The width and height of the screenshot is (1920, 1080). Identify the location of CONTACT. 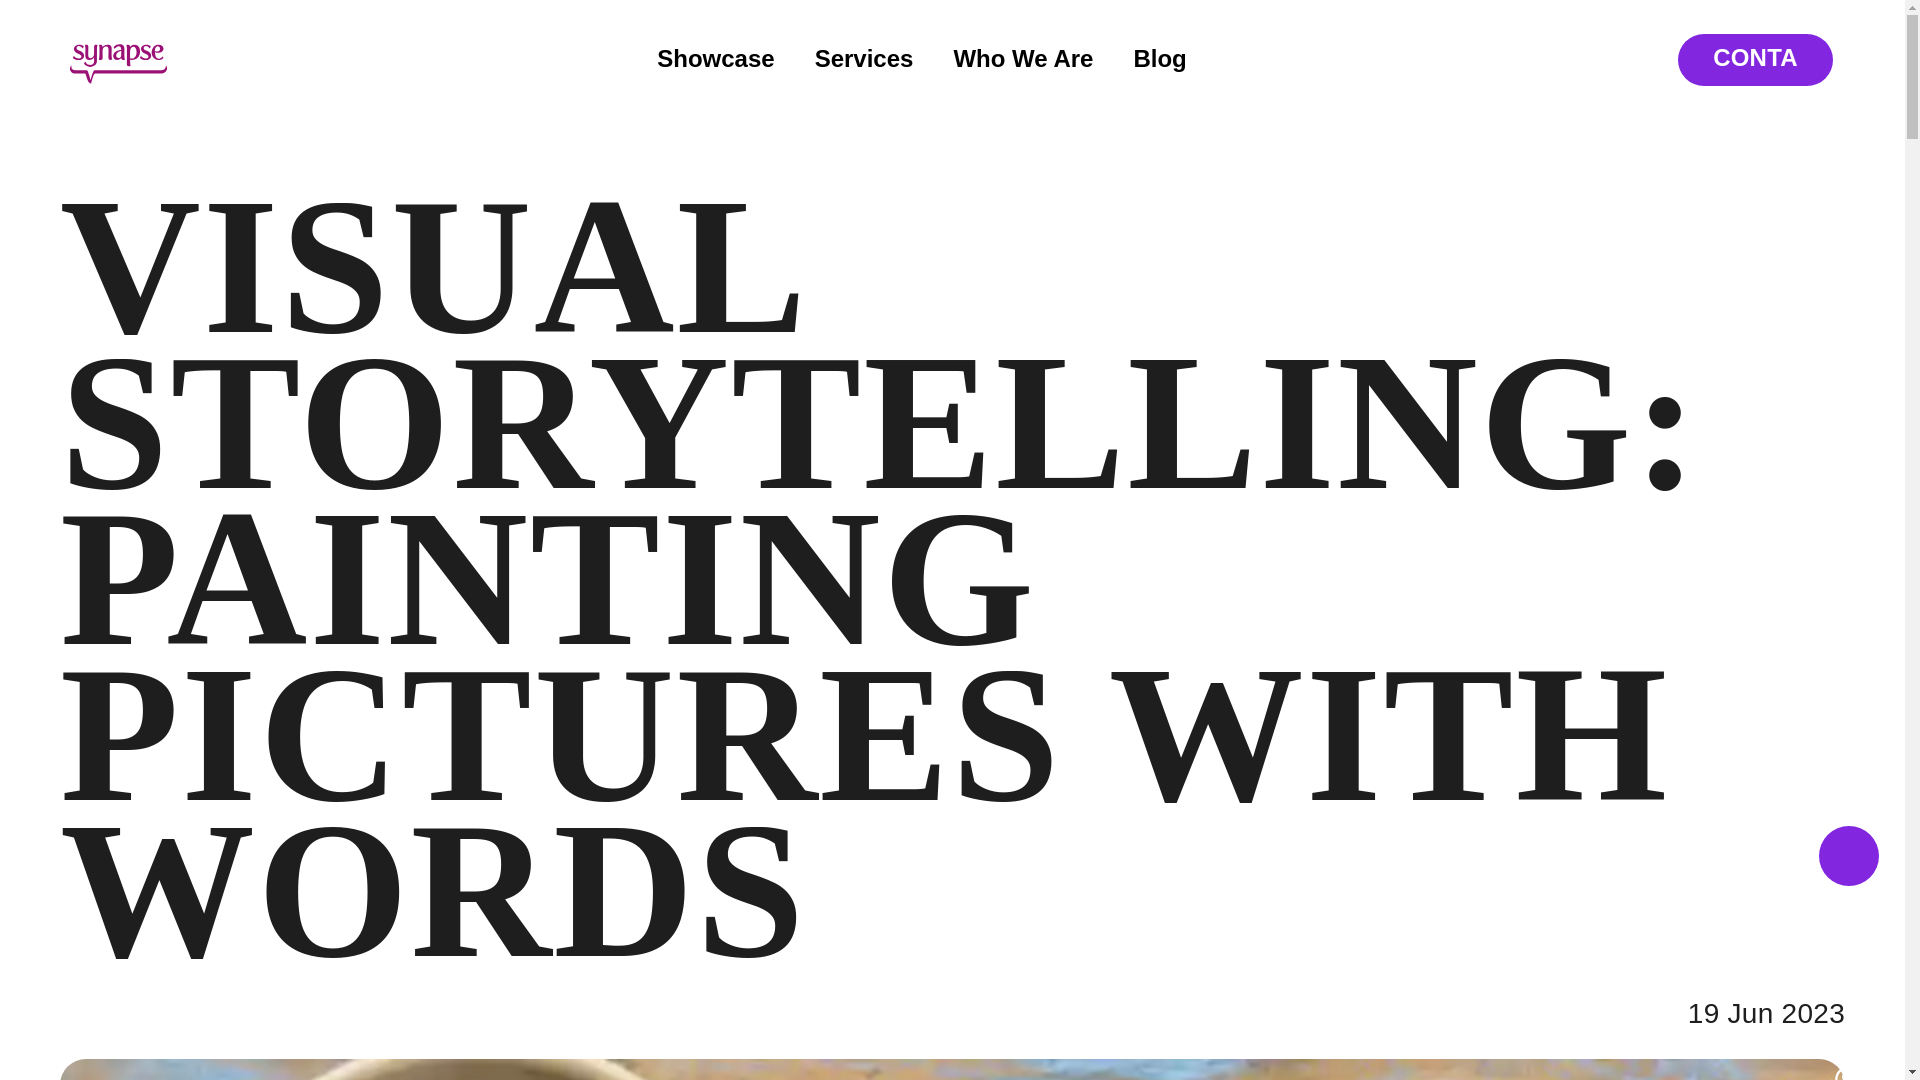
(1756, 60).